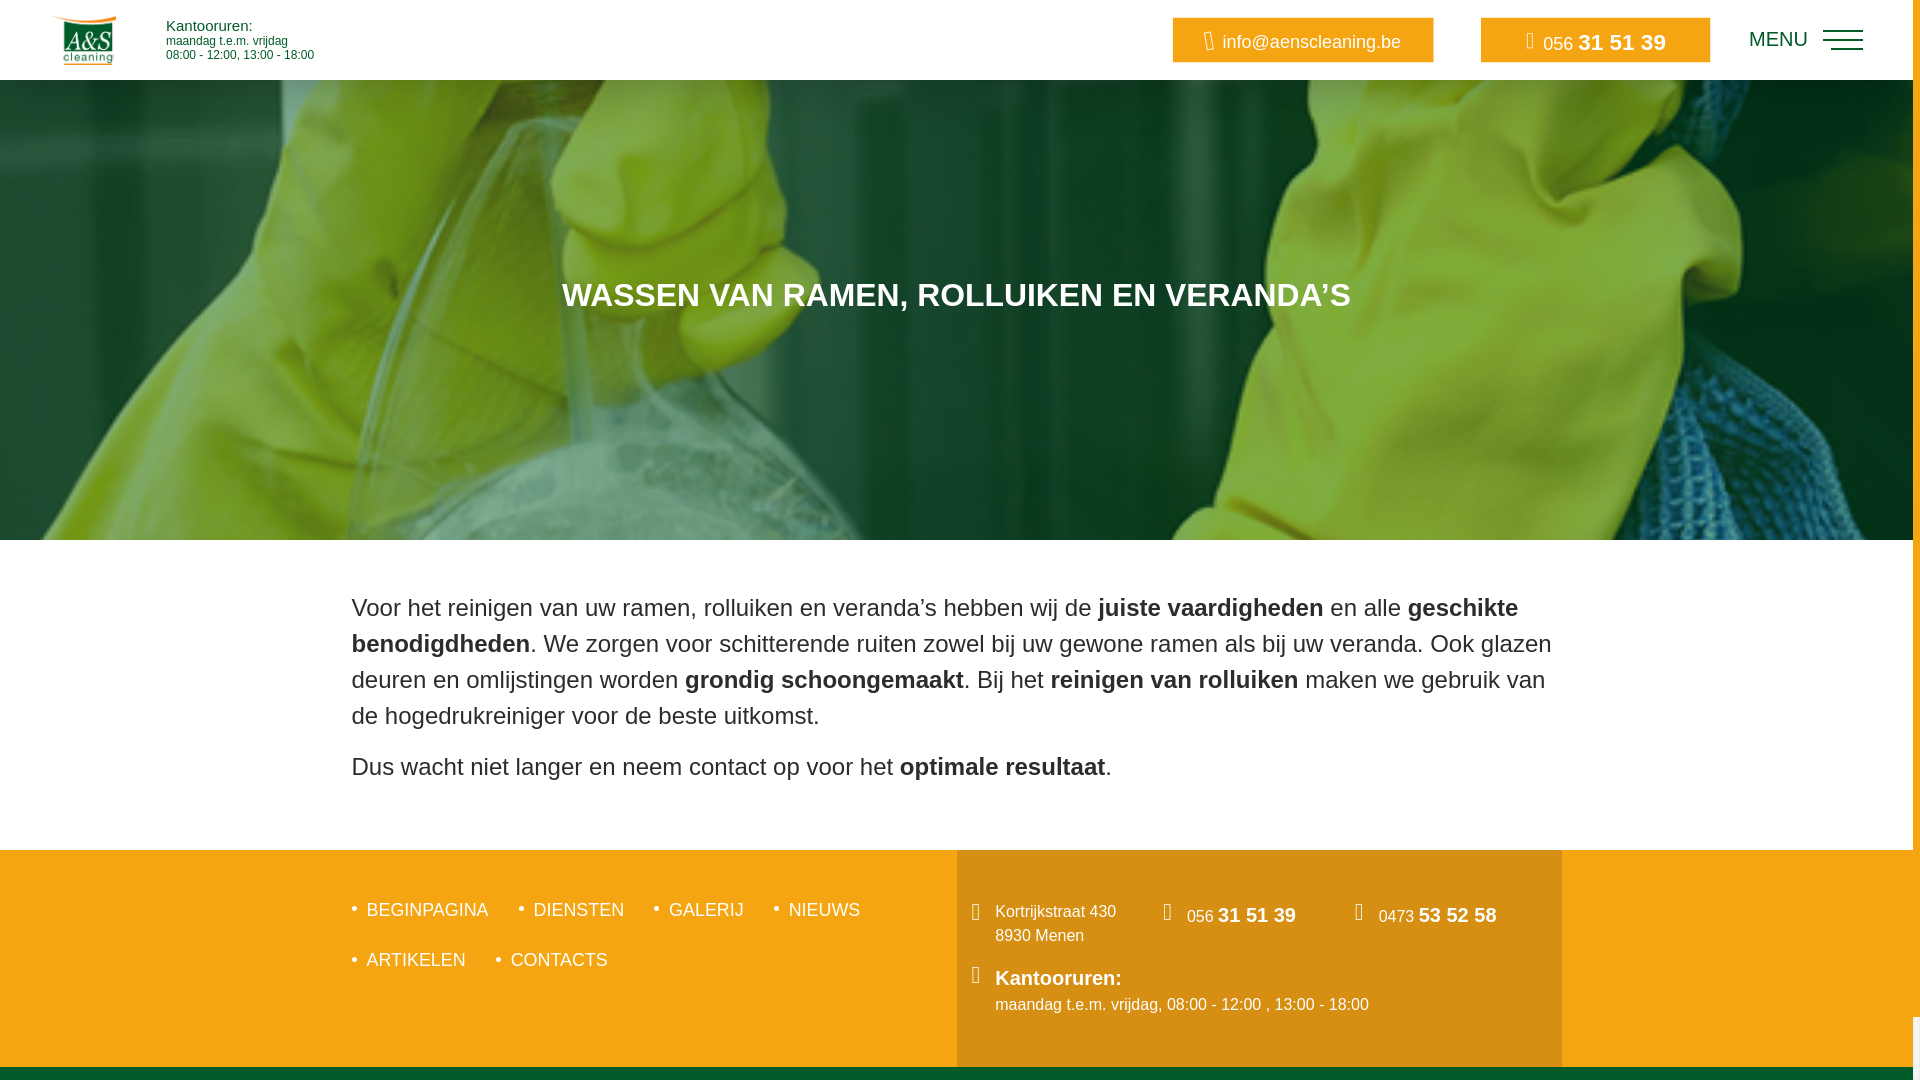 This screenshot has height=1080, width=1920. I want to click on GALERIJ, so click(706, 910).